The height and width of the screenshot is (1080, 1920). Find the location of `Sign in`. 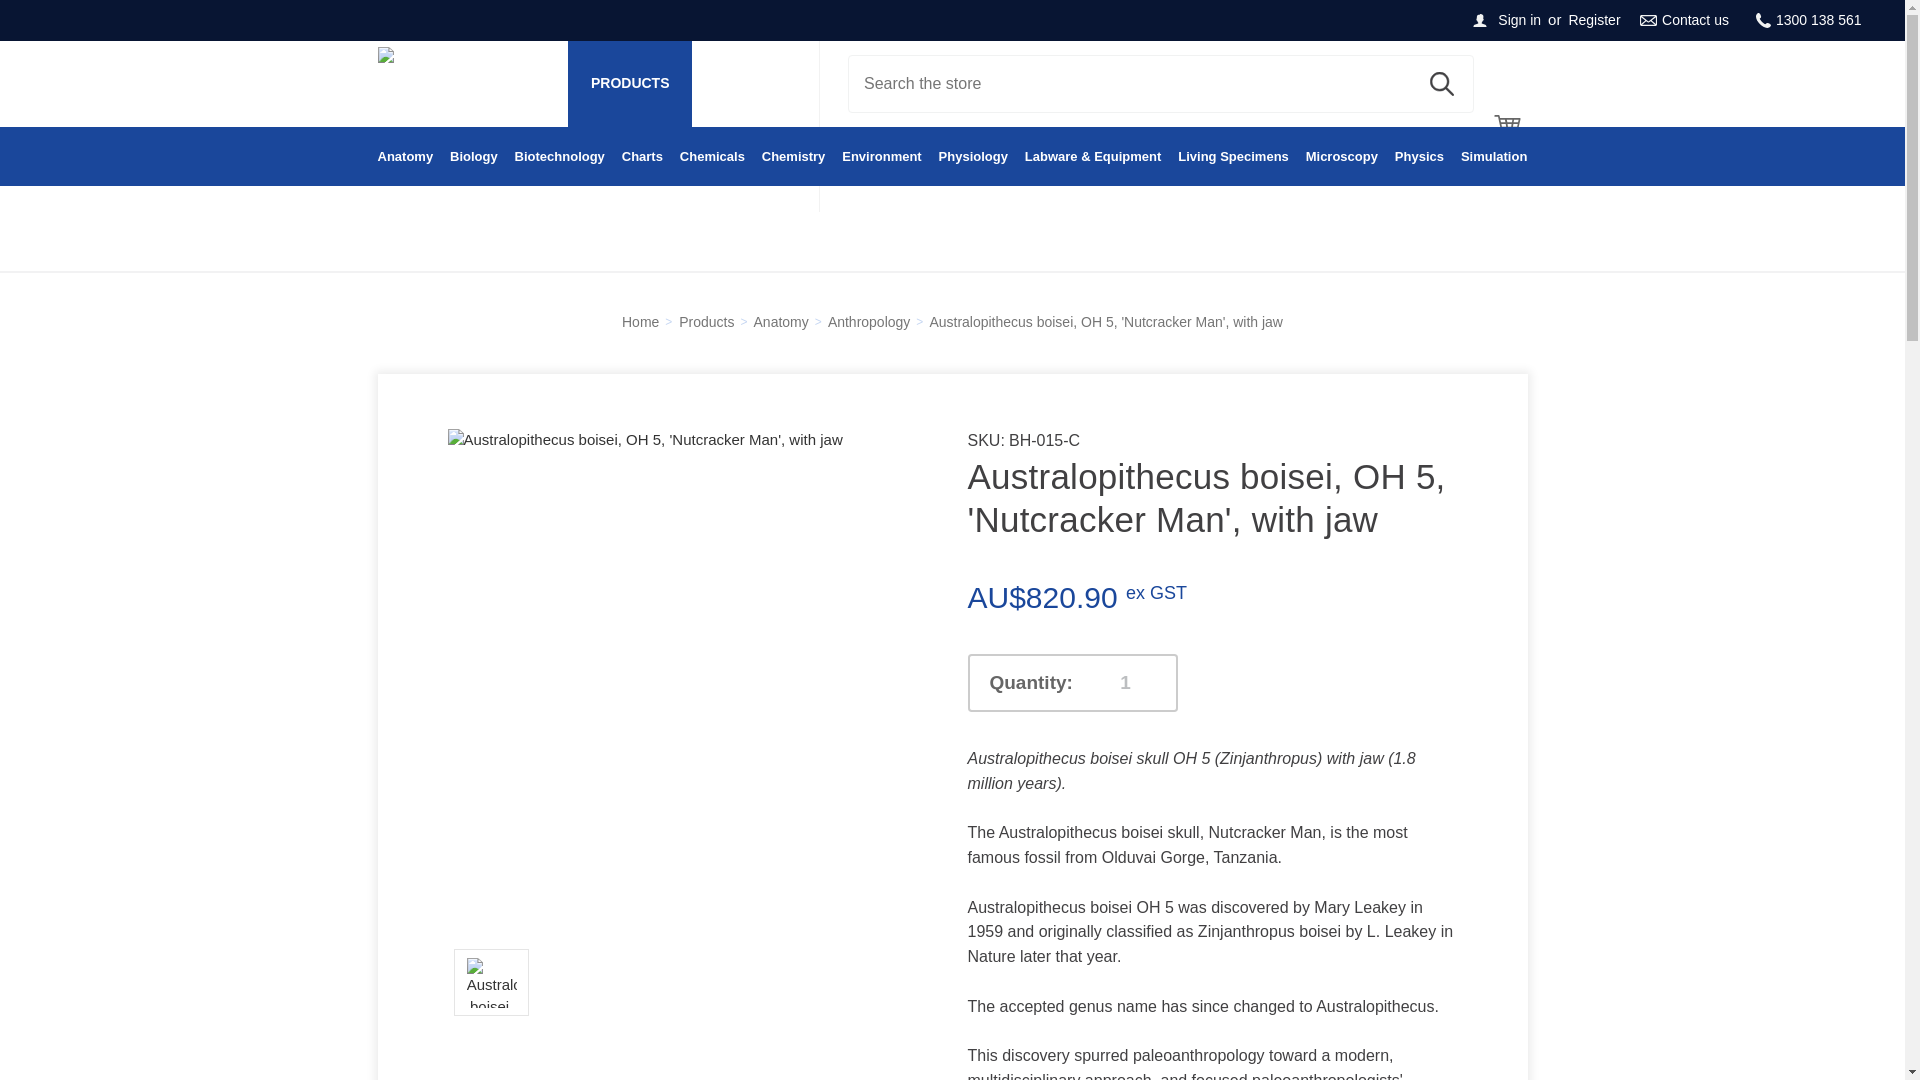

Sign in is located at coordinates (1518, 20).